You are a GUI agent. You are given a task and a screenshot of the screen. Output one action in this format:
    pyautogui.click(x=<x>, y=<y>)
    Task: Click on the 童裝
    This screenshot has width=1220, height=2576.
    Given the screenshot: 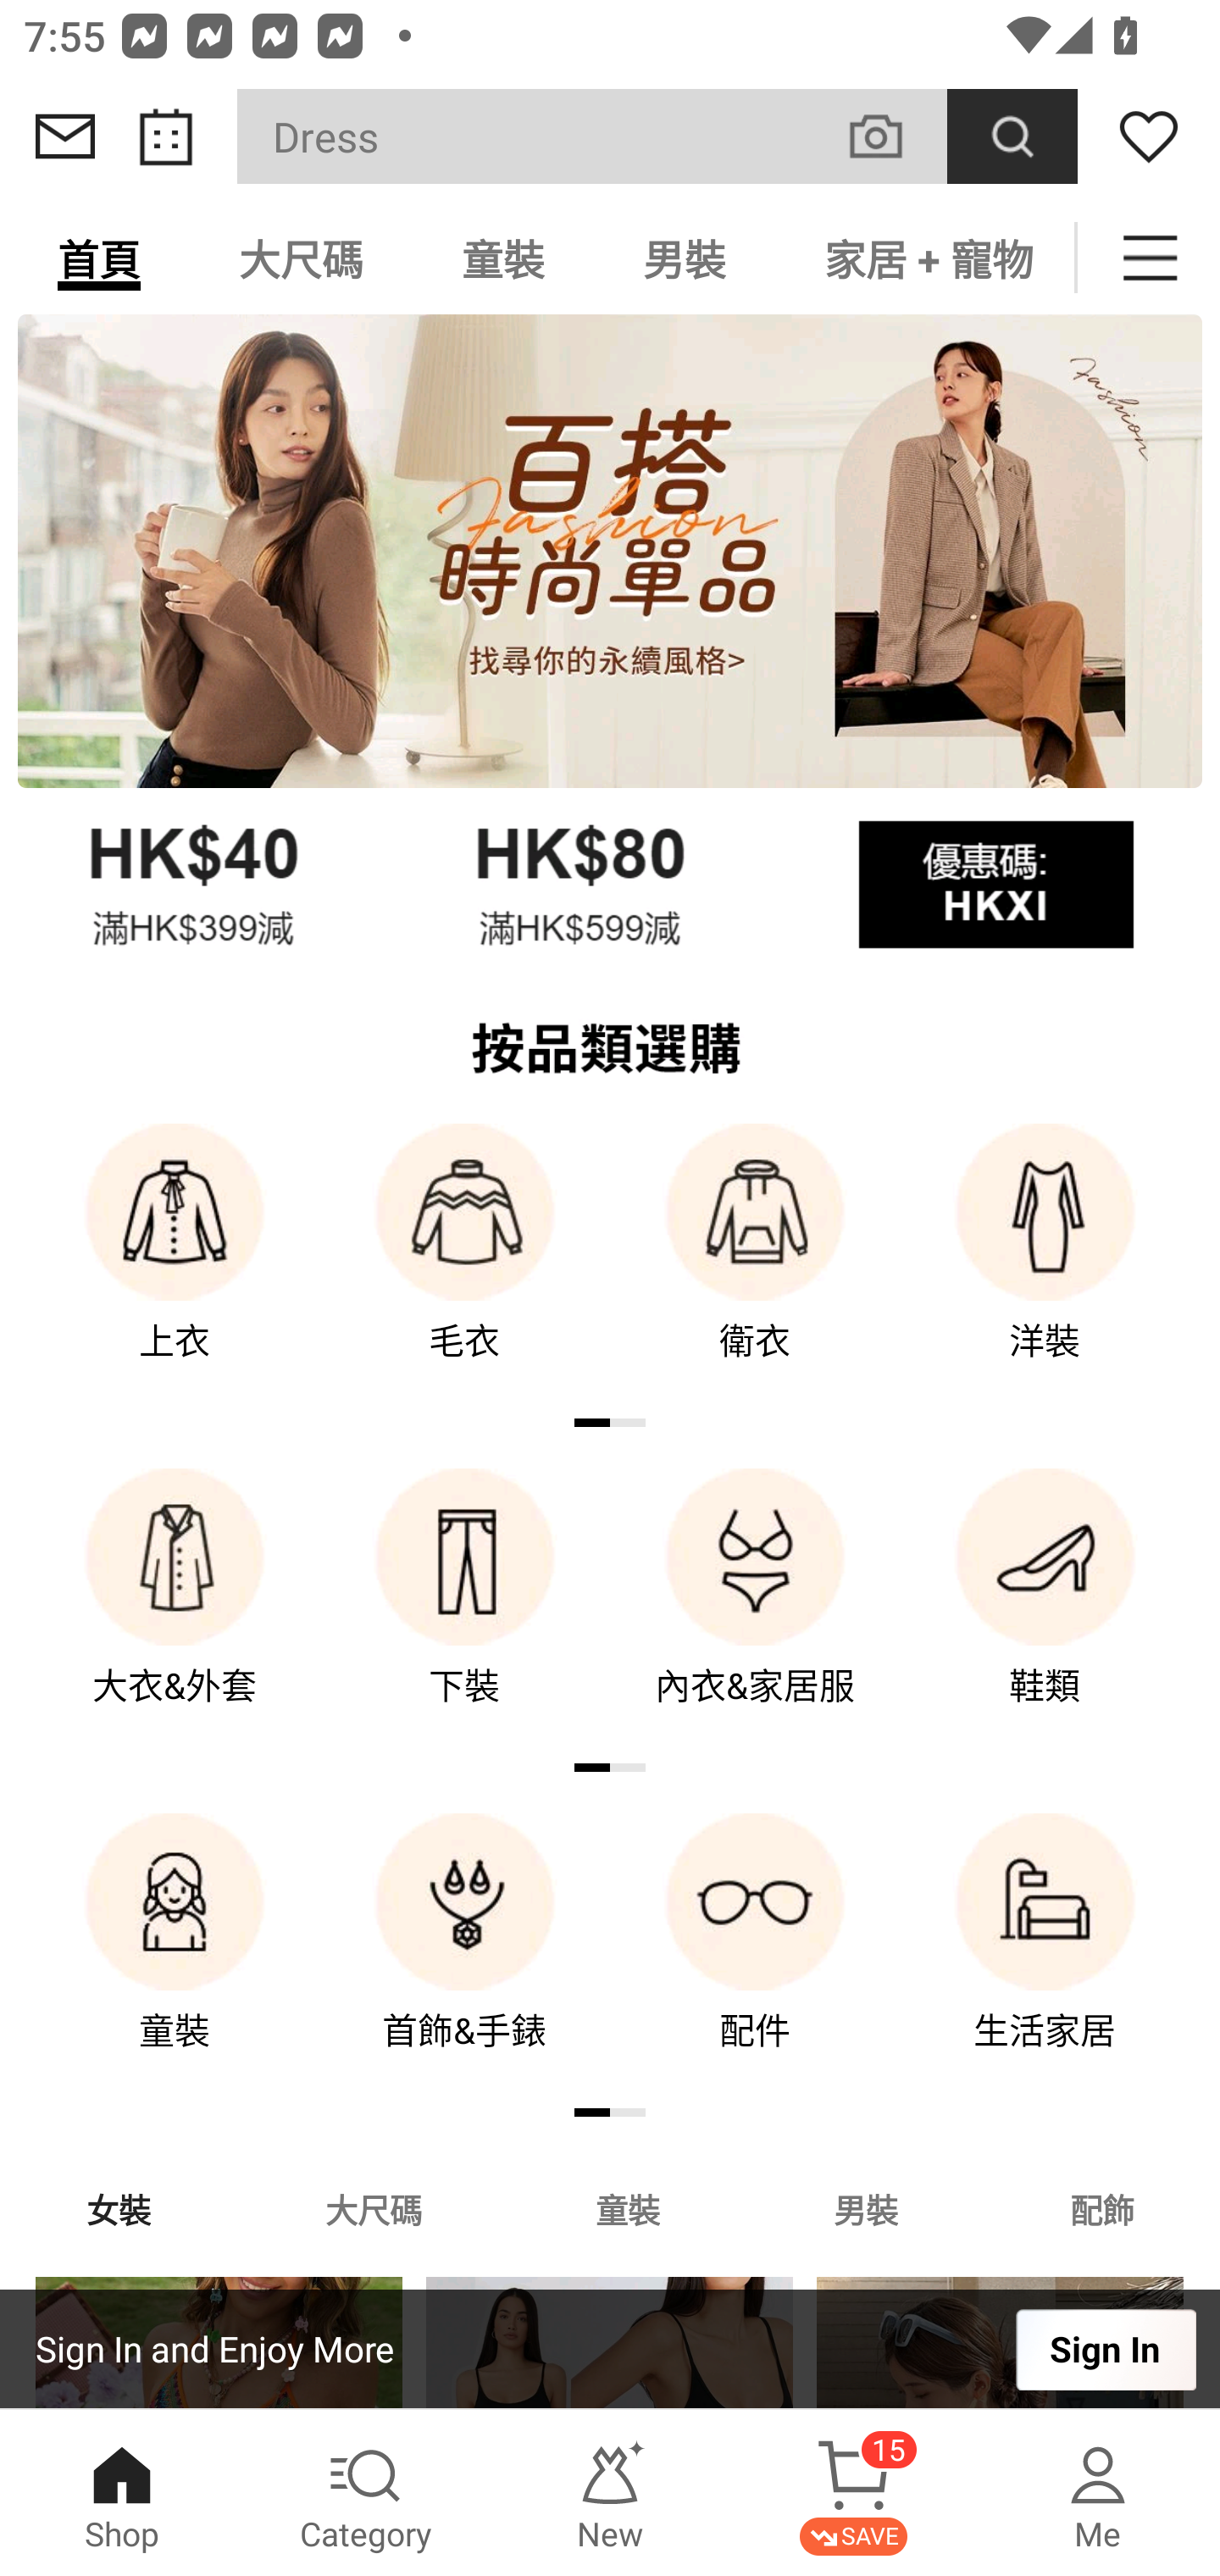 What is the action you would take?
    pyautogui.click(x=627, y=2208)
    